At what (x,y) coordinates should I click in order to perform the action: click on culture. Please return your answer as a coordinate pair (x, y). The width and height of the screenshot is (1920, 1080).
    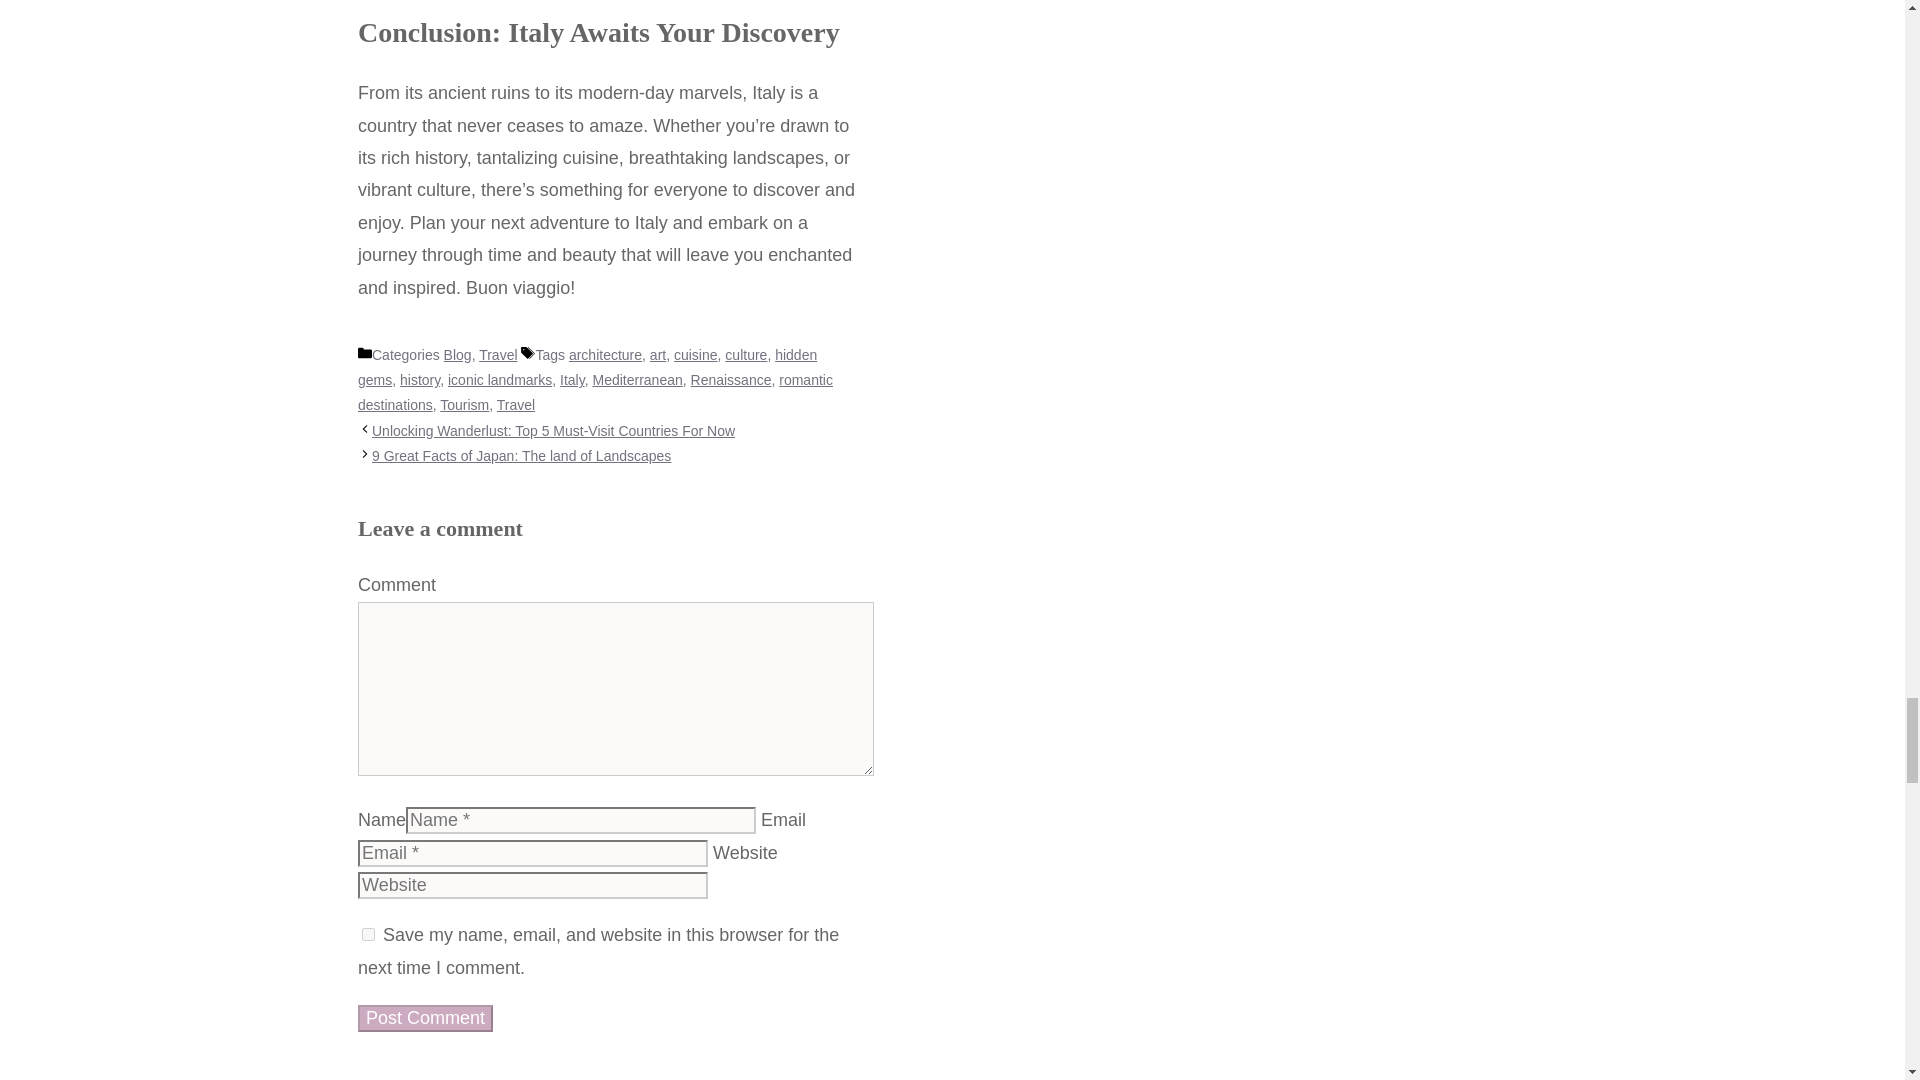
    Looking at the image, I should click on (746, 354).